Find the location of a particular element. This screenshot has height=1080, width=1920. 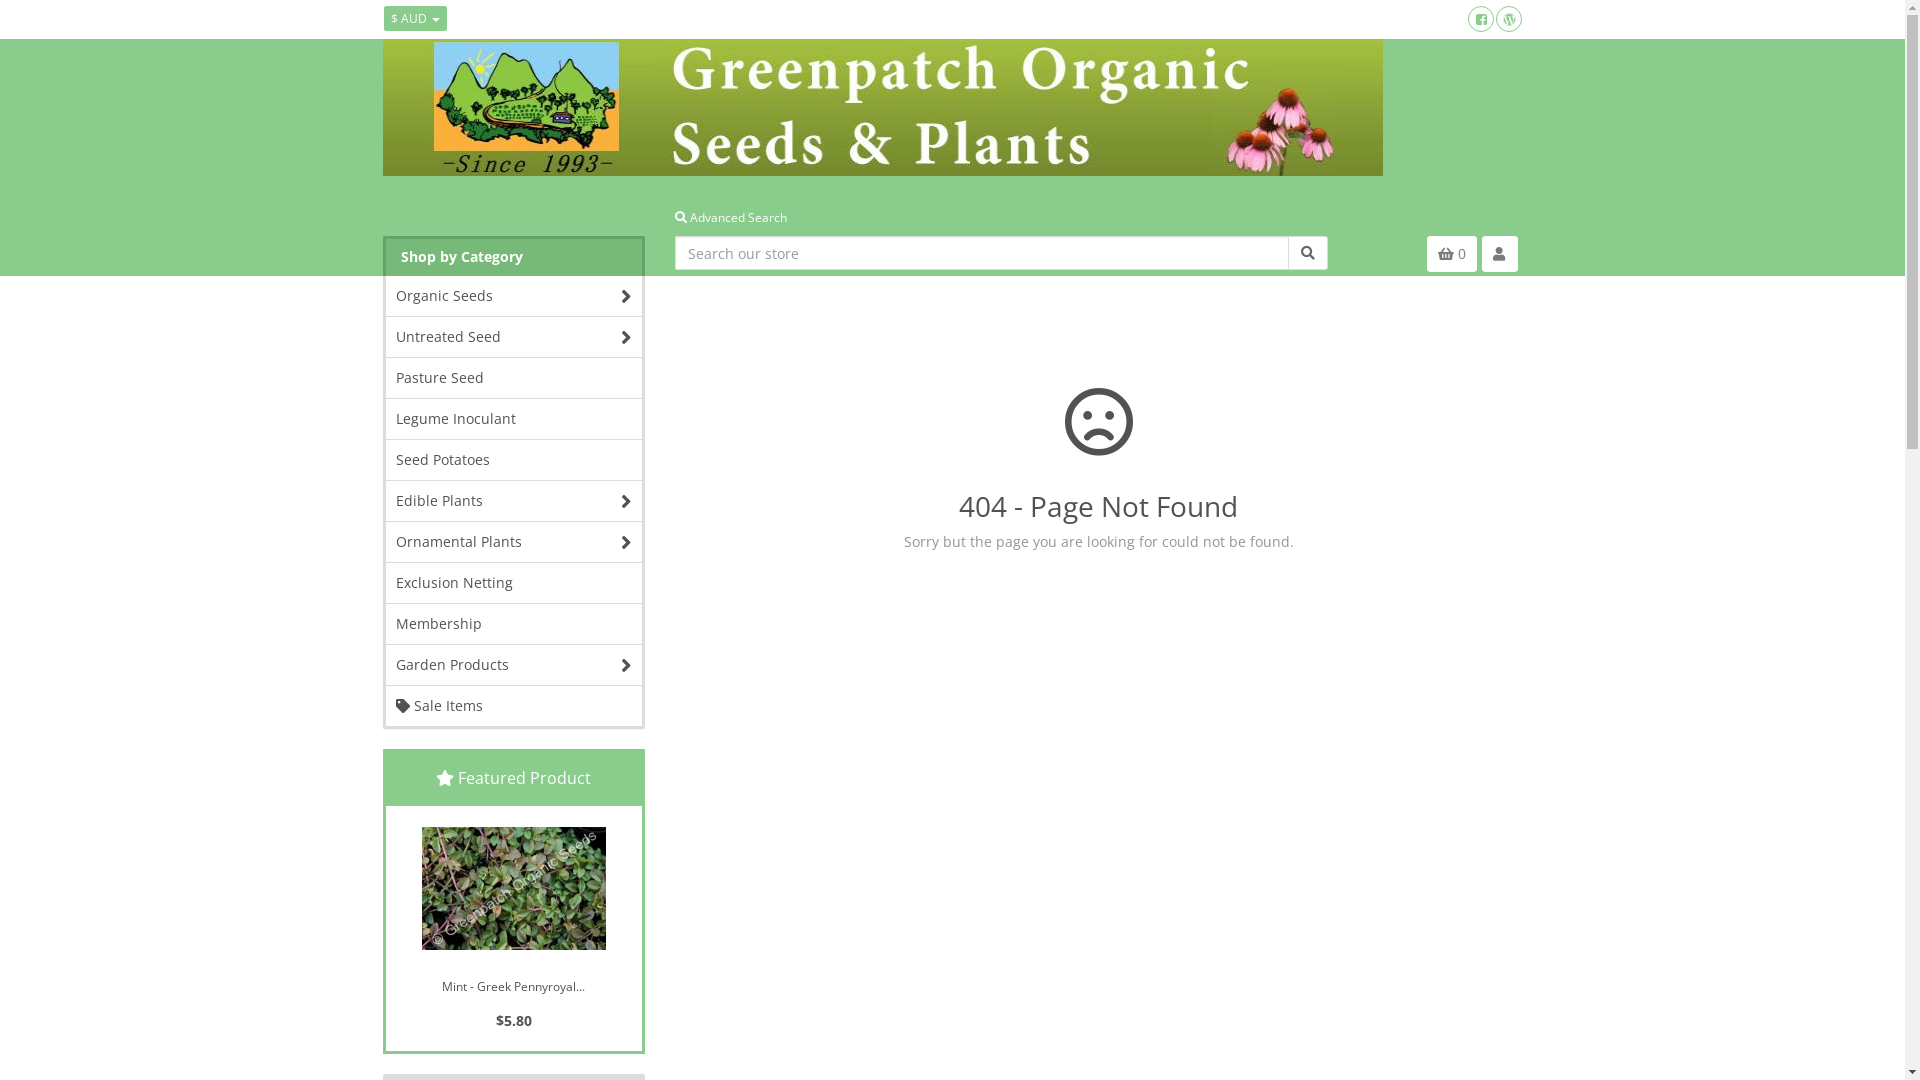

$ AUD is located at coordinates (416, 18).